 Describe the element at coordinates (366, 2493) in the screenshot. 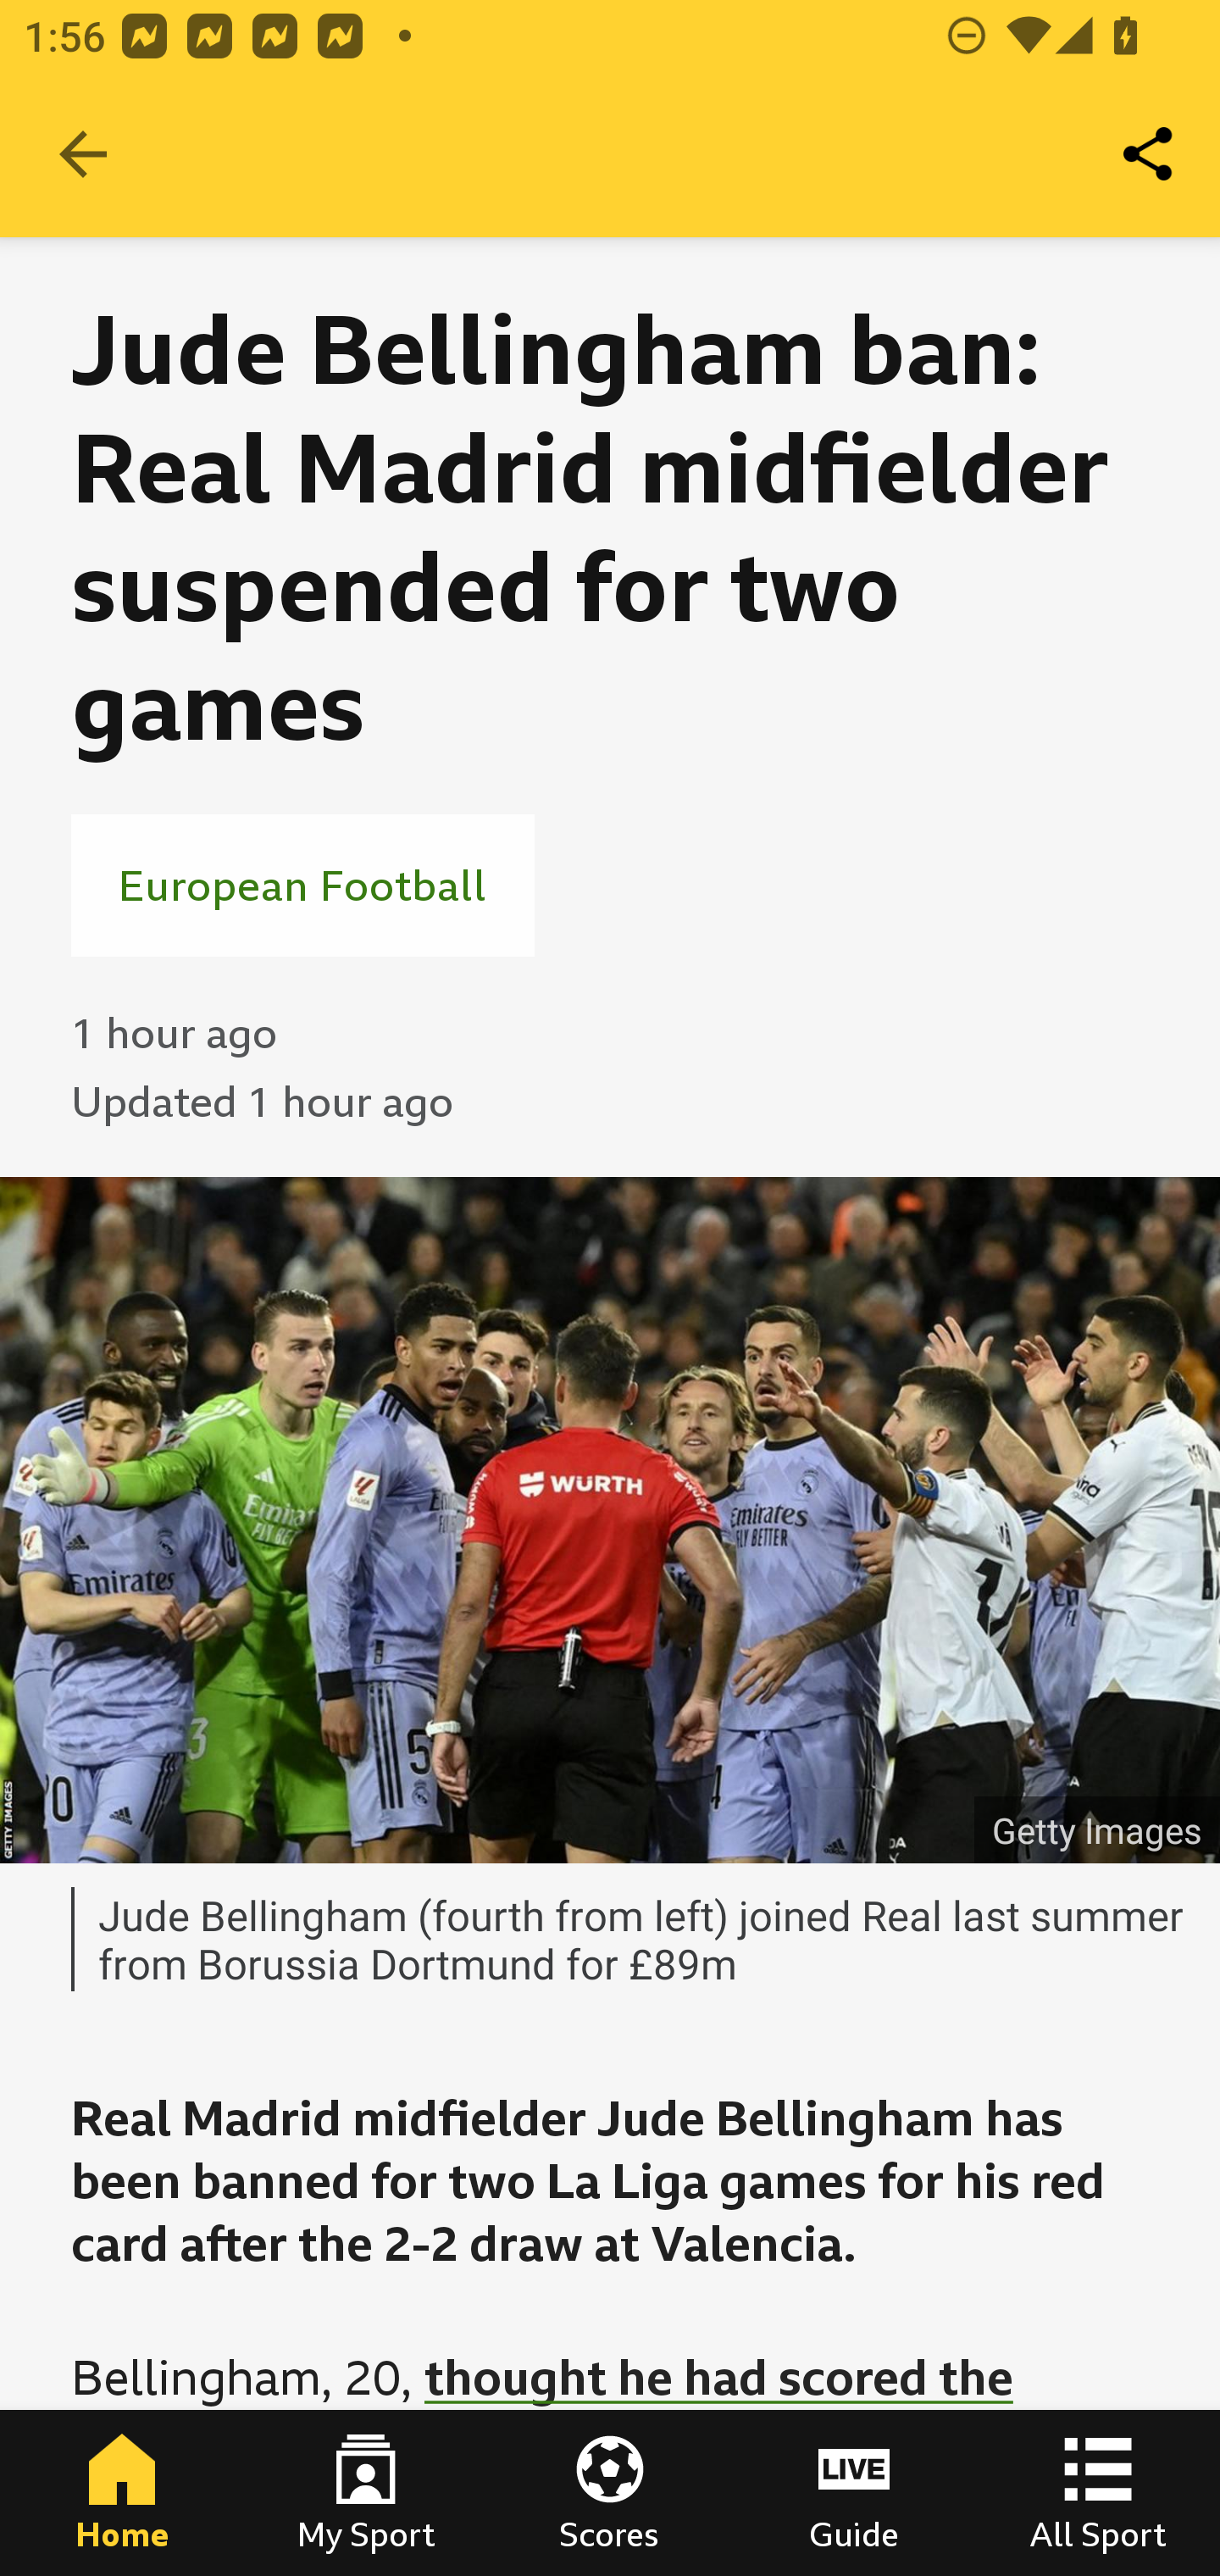

I see `My Sport` at that location.